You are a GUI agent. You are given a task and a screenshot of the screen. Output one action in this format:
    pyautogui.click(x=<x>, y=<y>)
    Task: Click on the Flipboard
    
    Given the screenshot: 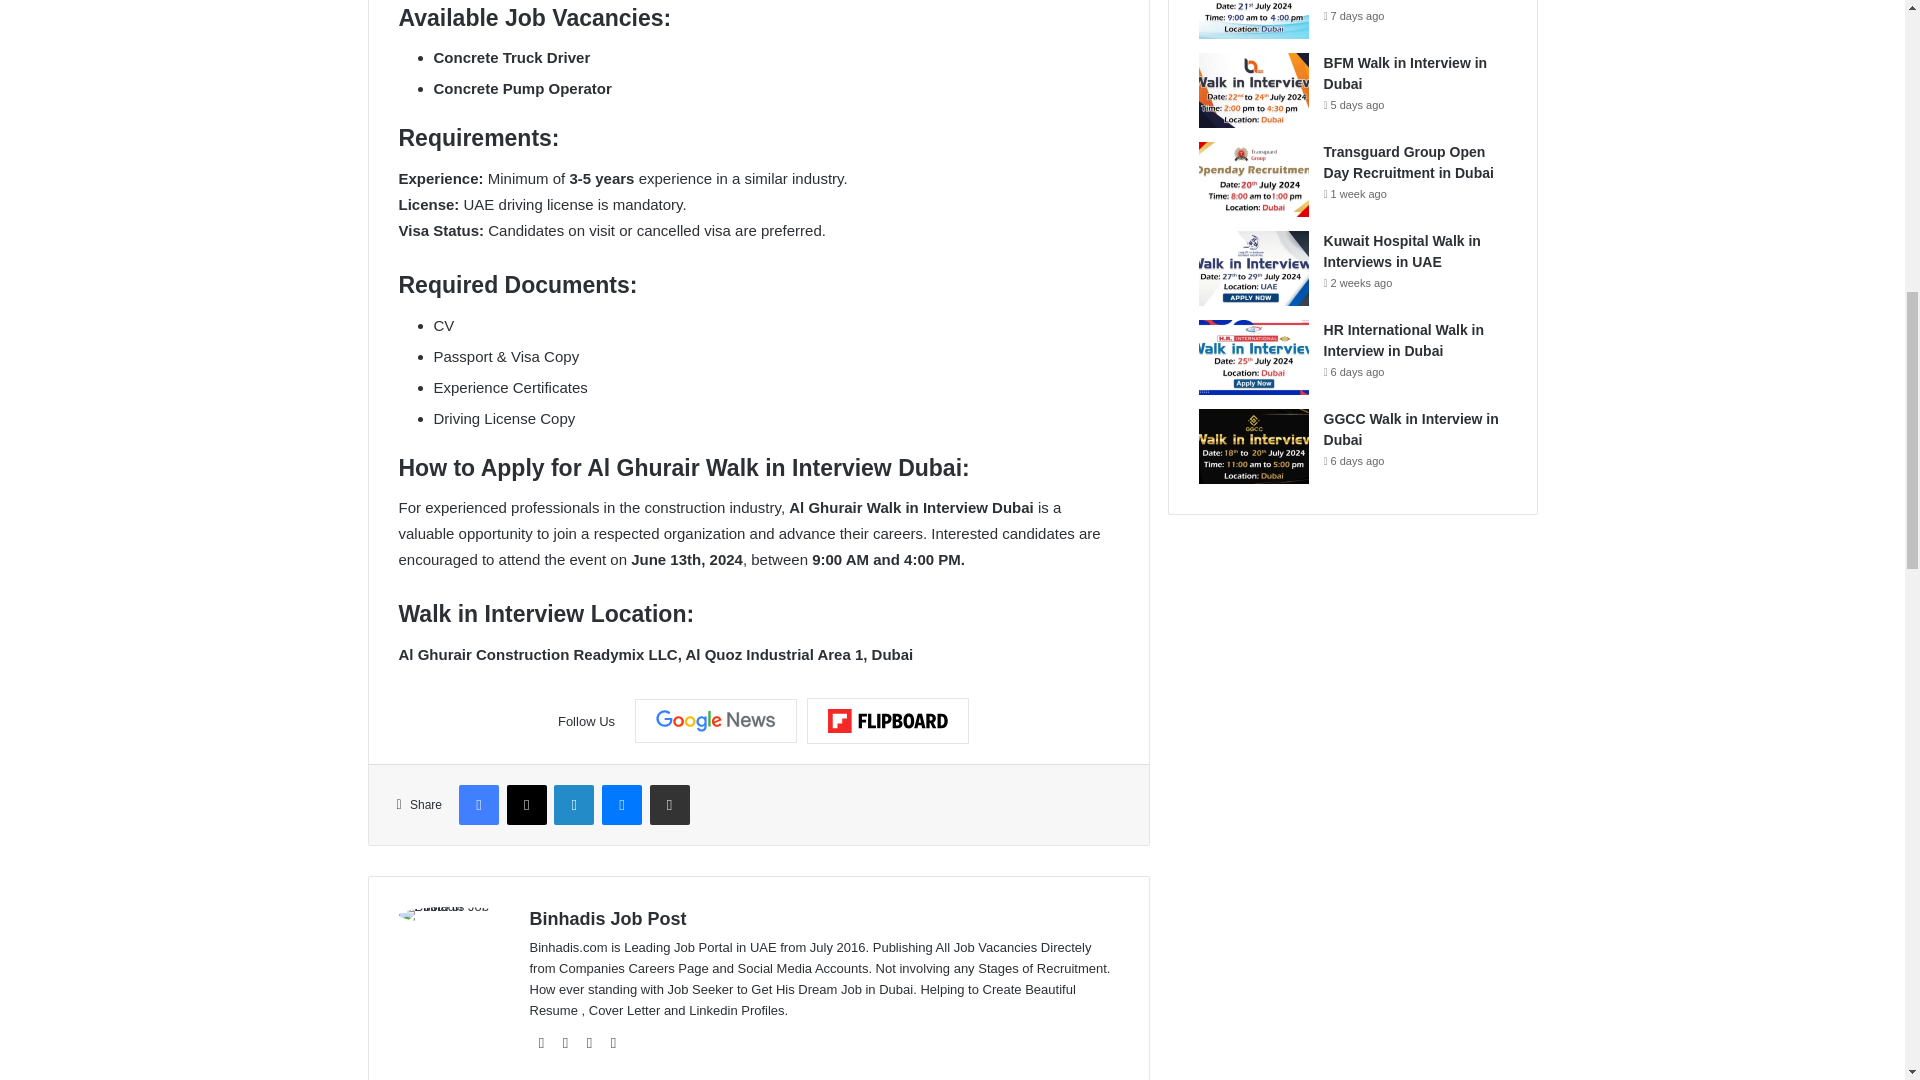 What is the action you would take?
    pyautogui.click(x=888, y=720)
    